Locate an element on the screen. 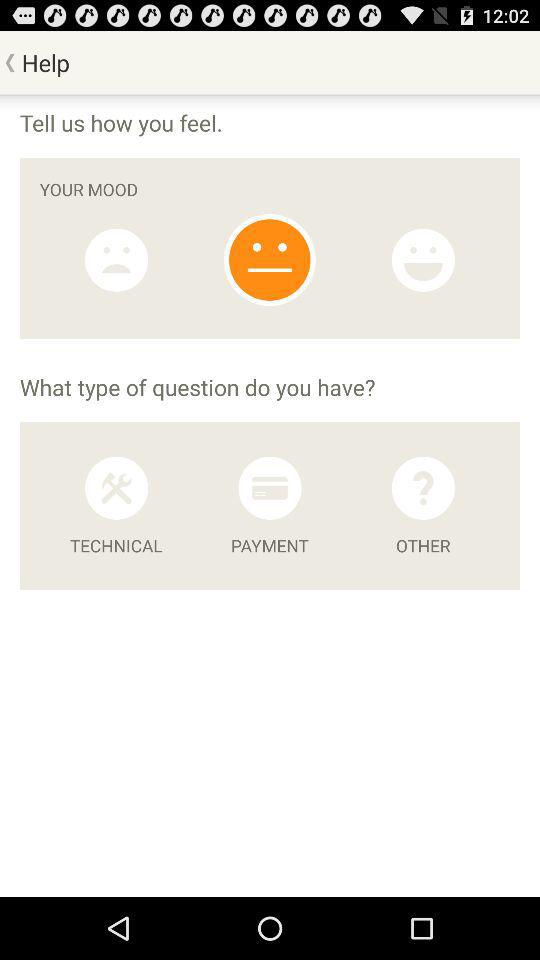 The image size is (540, 960). other is located at coordinates (423, 488).